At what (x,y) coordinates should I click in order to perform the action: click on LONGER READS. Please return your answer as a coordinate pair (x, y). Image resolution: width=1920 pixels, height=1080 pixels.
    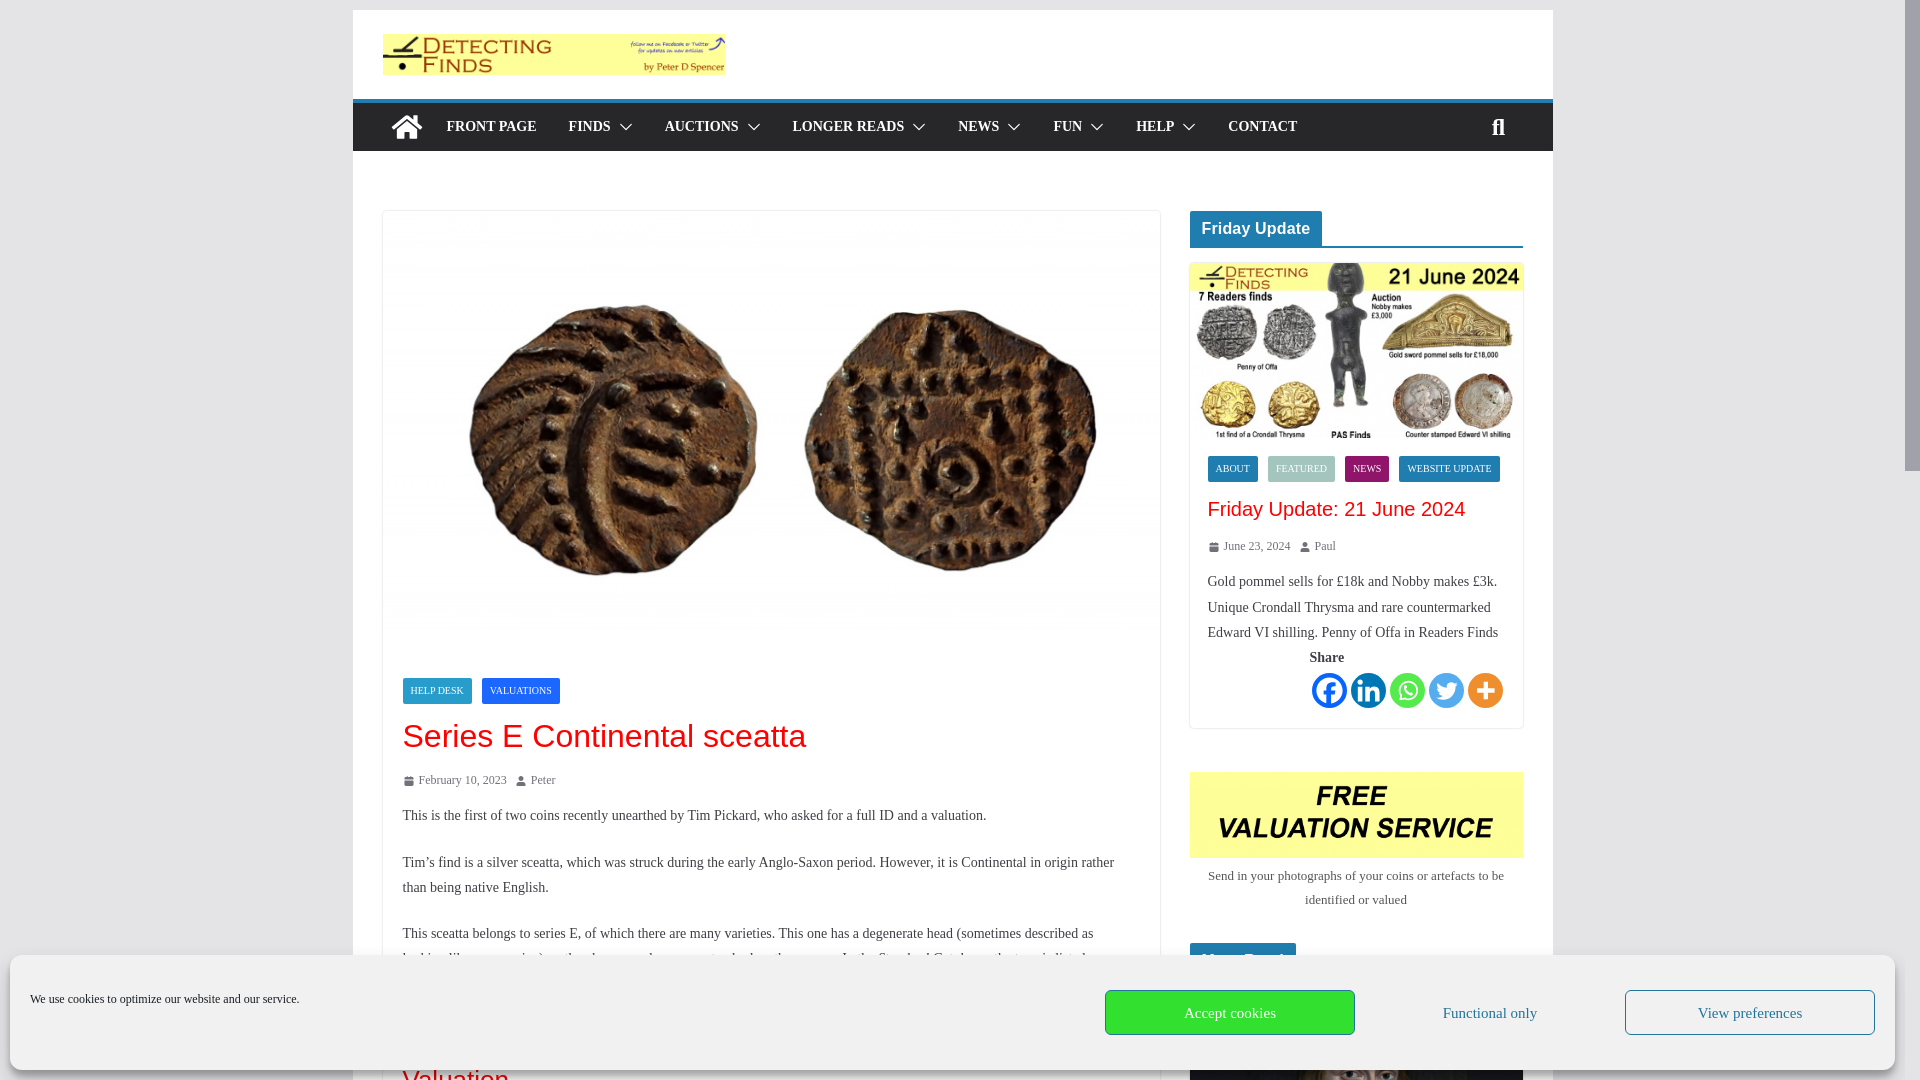
    Looking at the image, I should click on (848, 127).